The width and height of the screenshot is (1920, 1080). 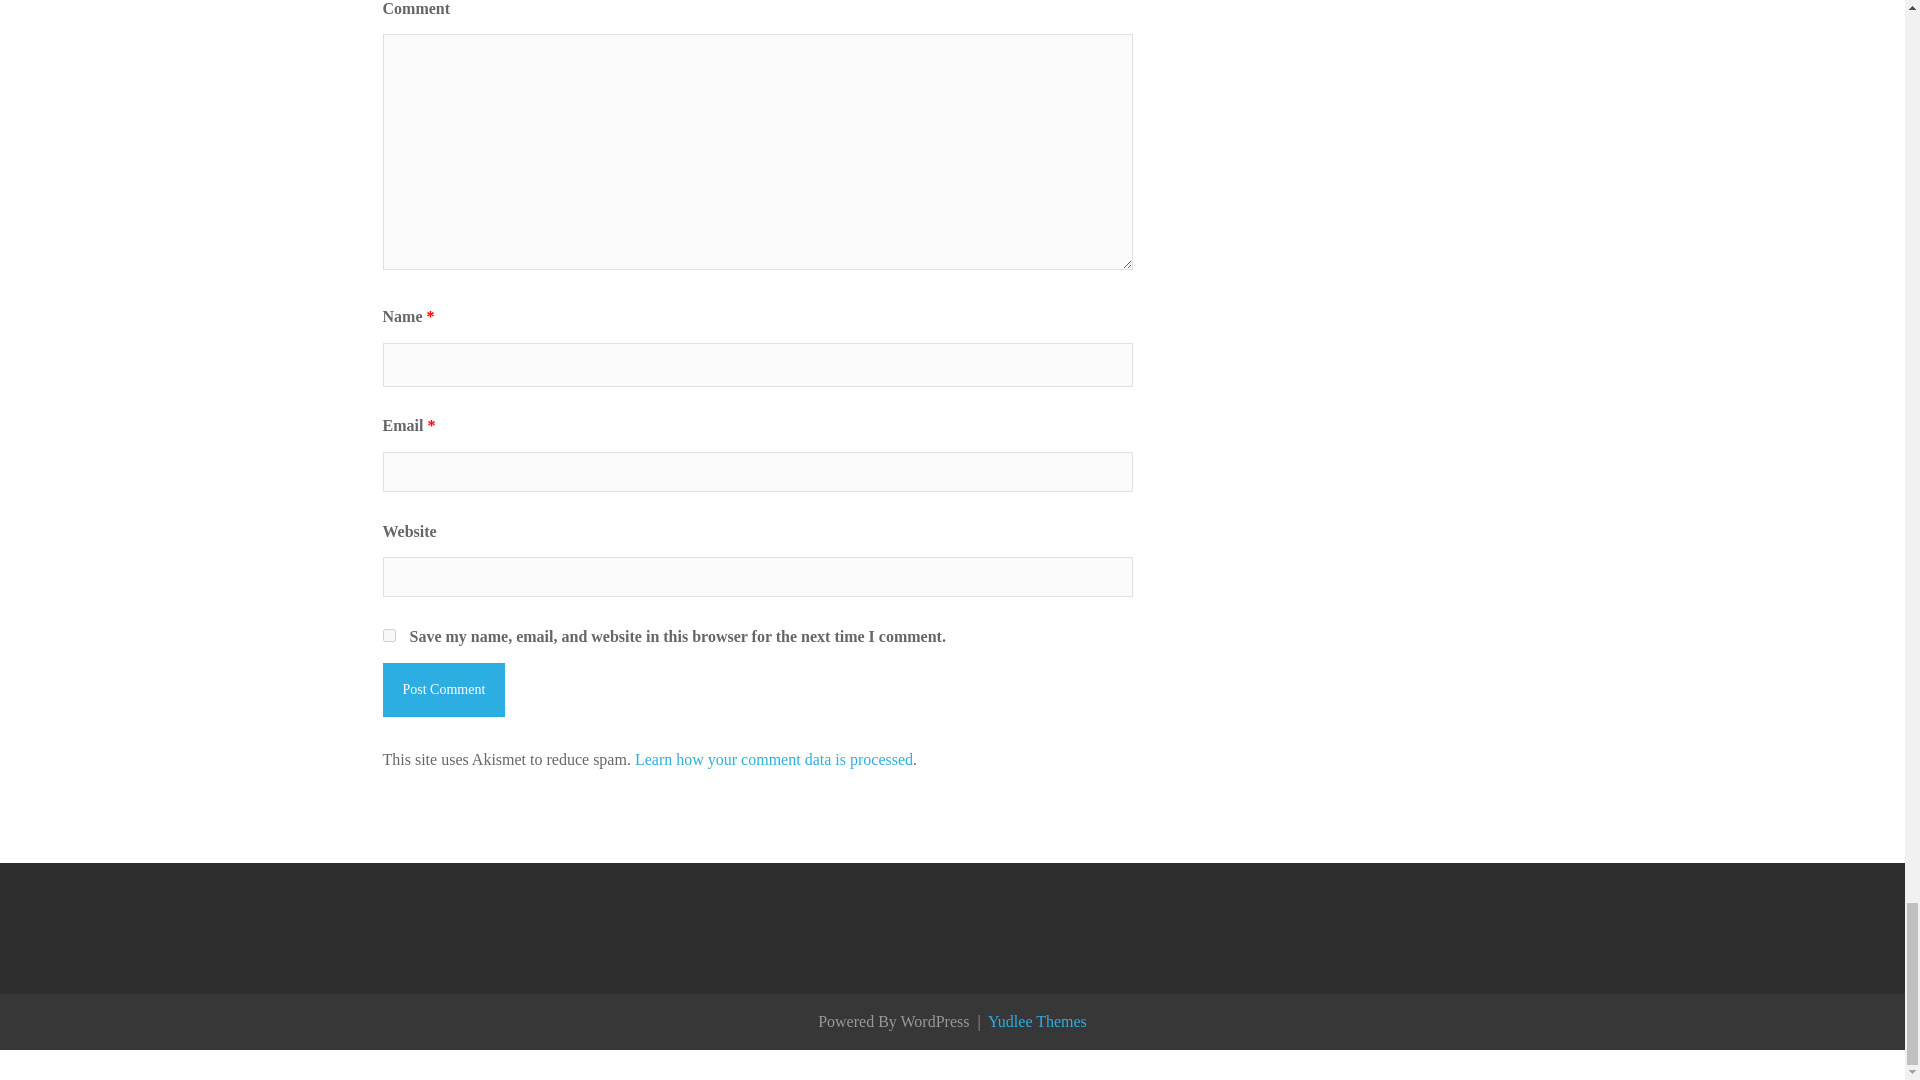 I want to click on yes, so click(x=388, y=634).